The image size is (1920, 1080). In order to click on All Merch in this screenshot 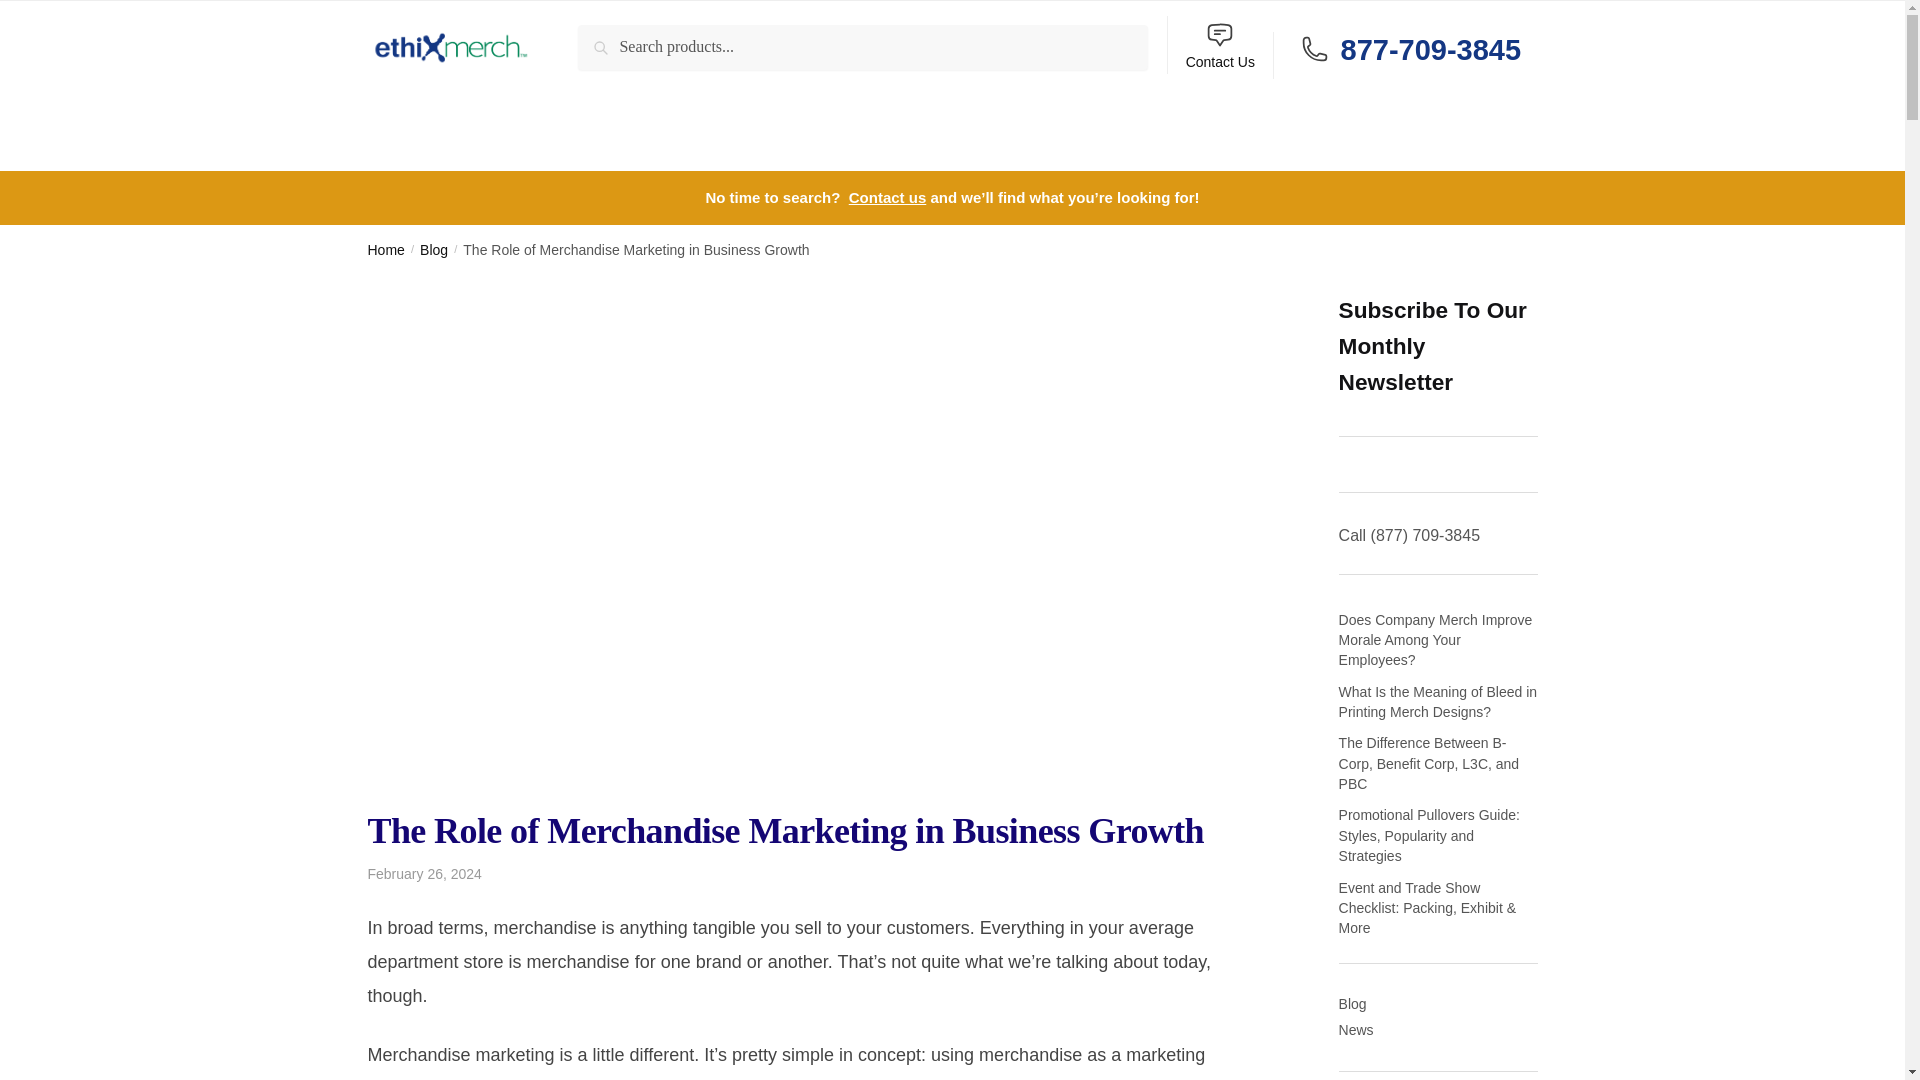, I will do `click(413, 32)`.